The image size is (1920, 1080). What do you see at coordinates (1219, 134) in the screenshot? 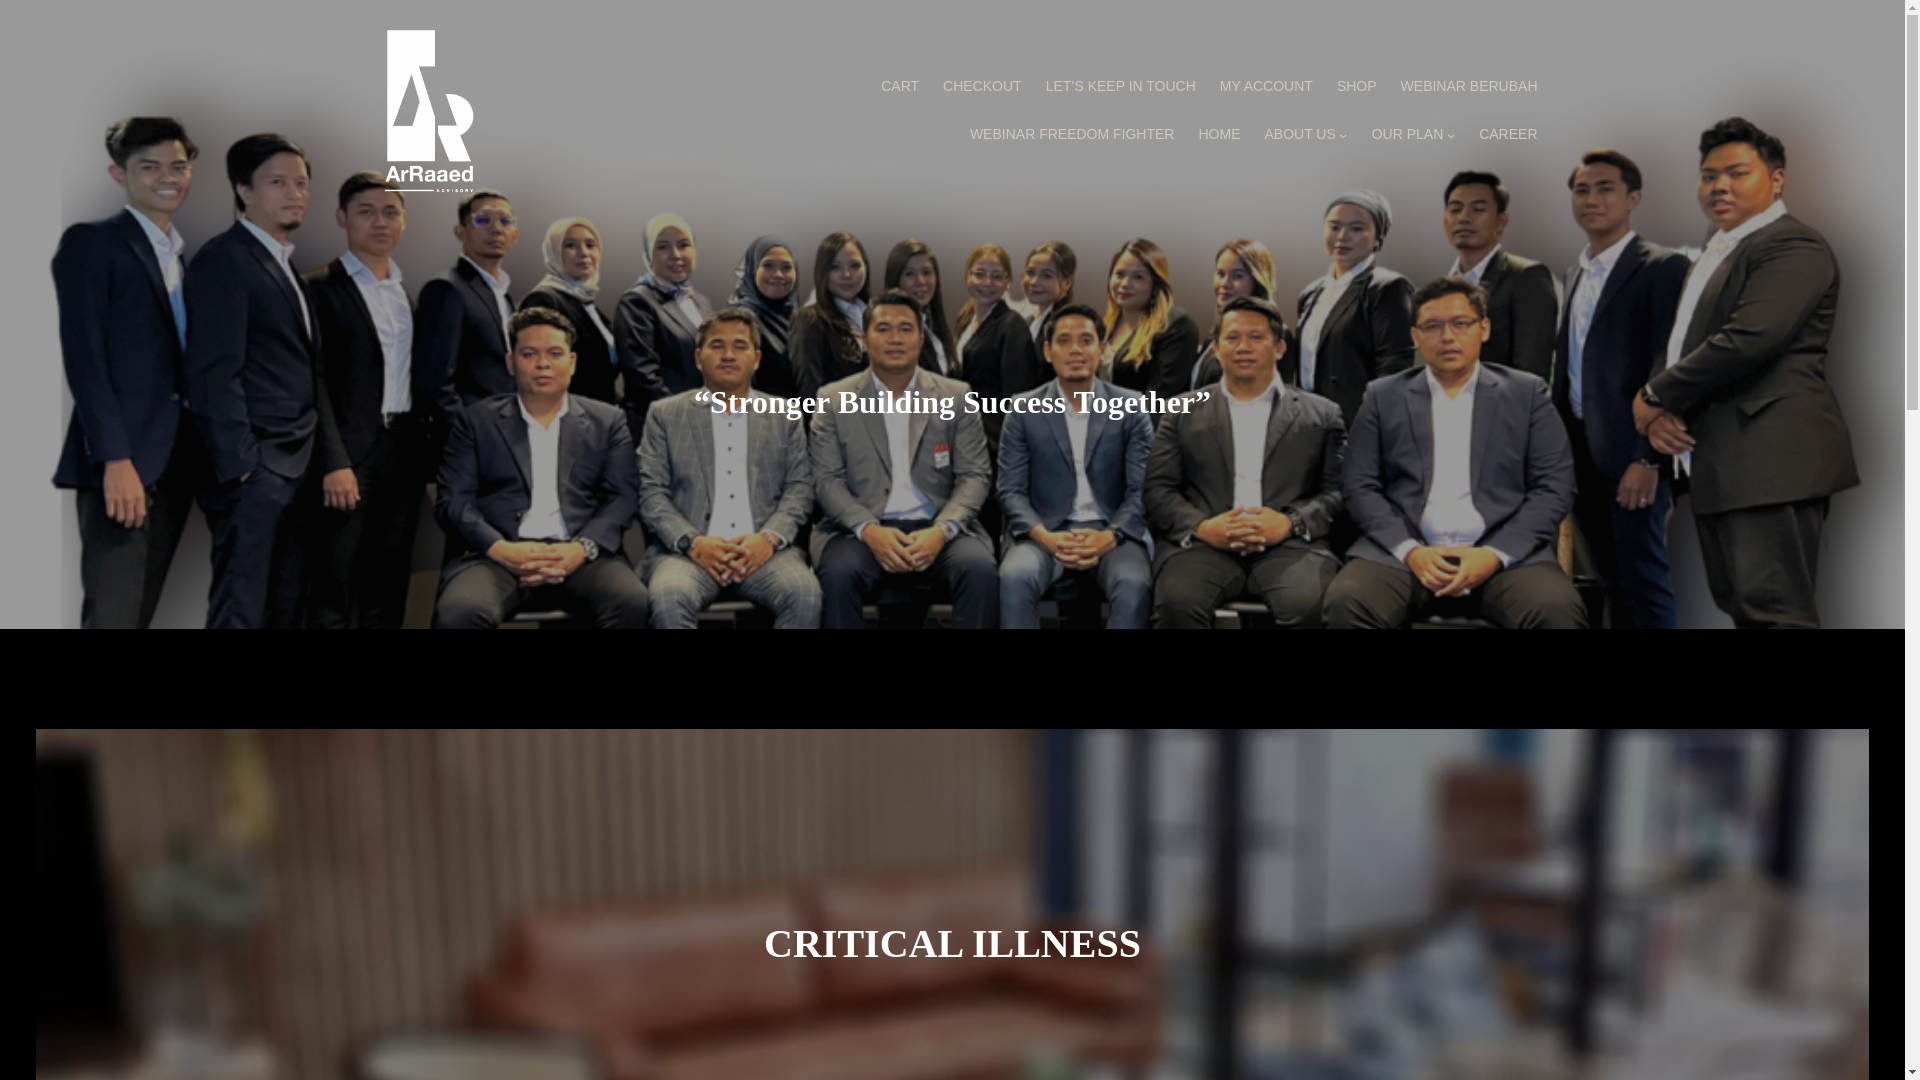
I see `HOME` at bounding box center [1219, 134].